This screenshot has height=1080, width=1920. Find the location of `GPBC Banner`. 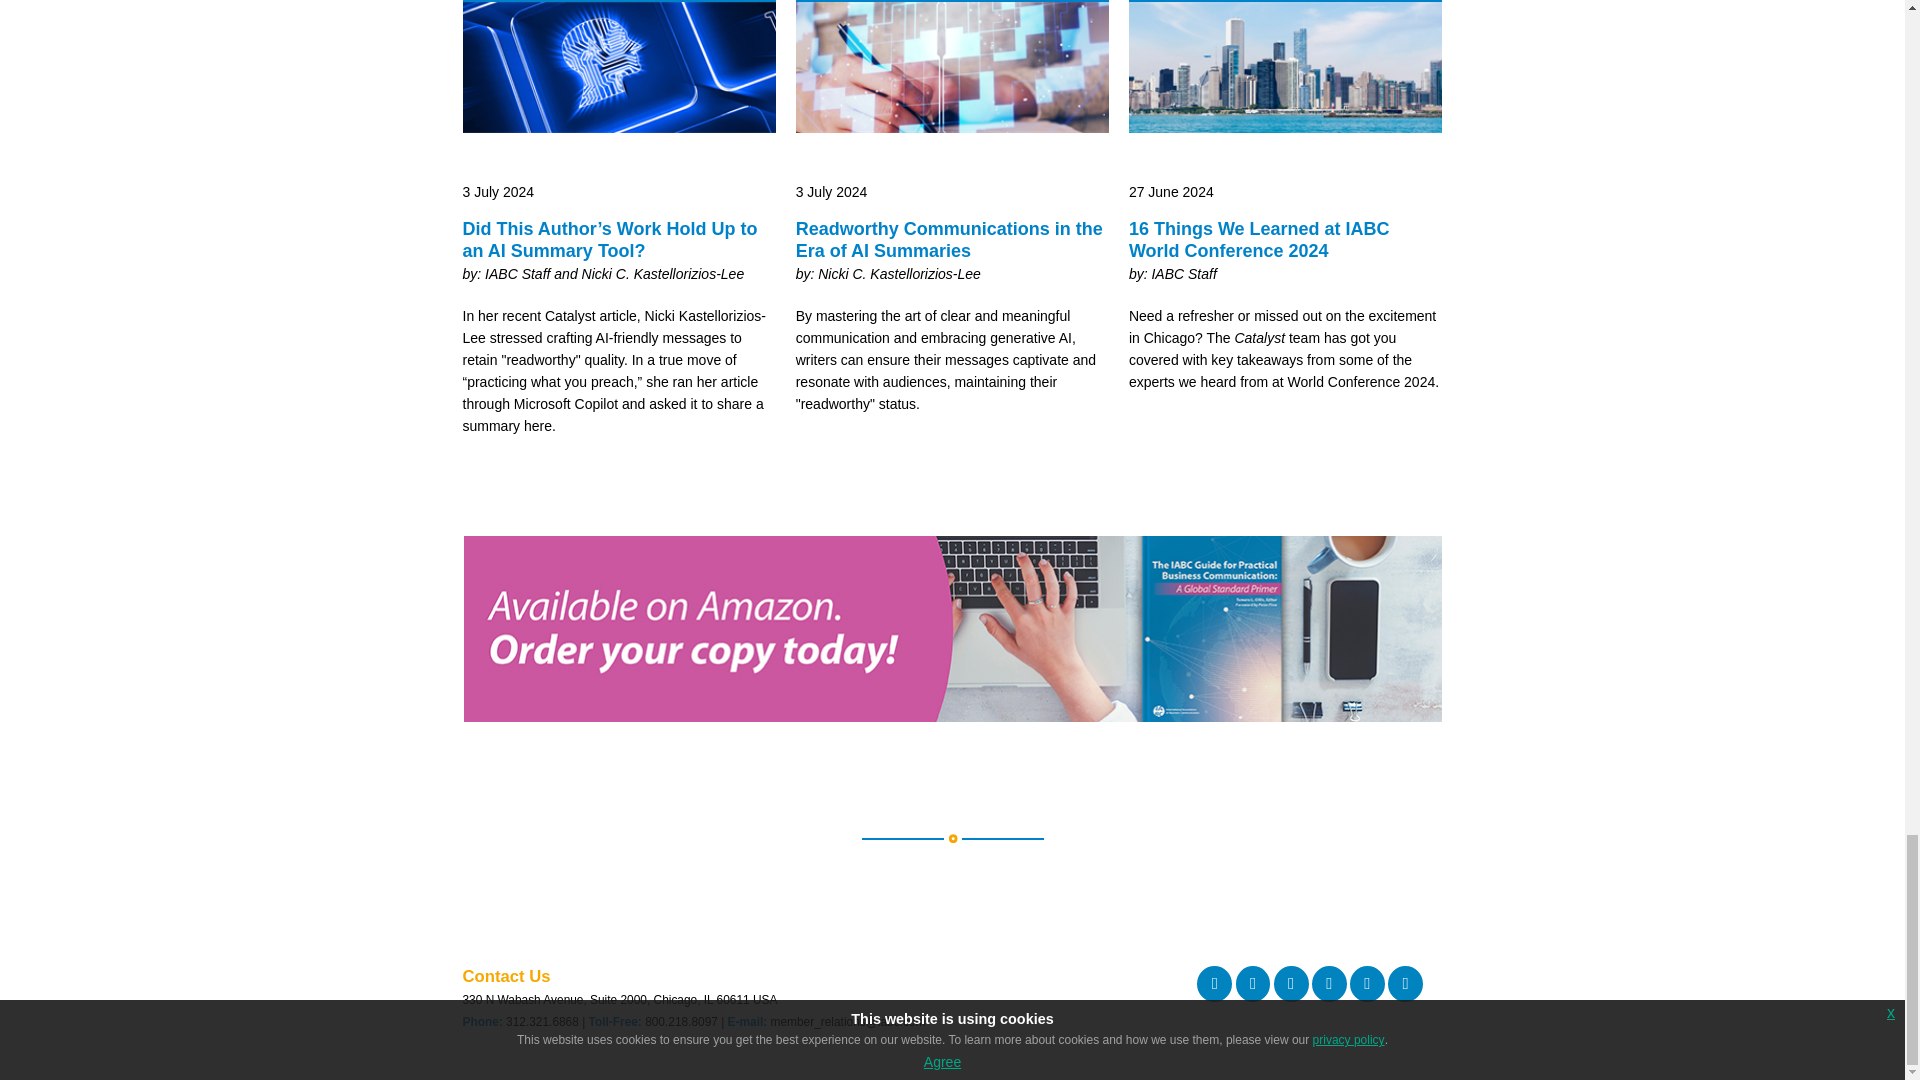

GPBC Banner is located at coordinates (952, 716).